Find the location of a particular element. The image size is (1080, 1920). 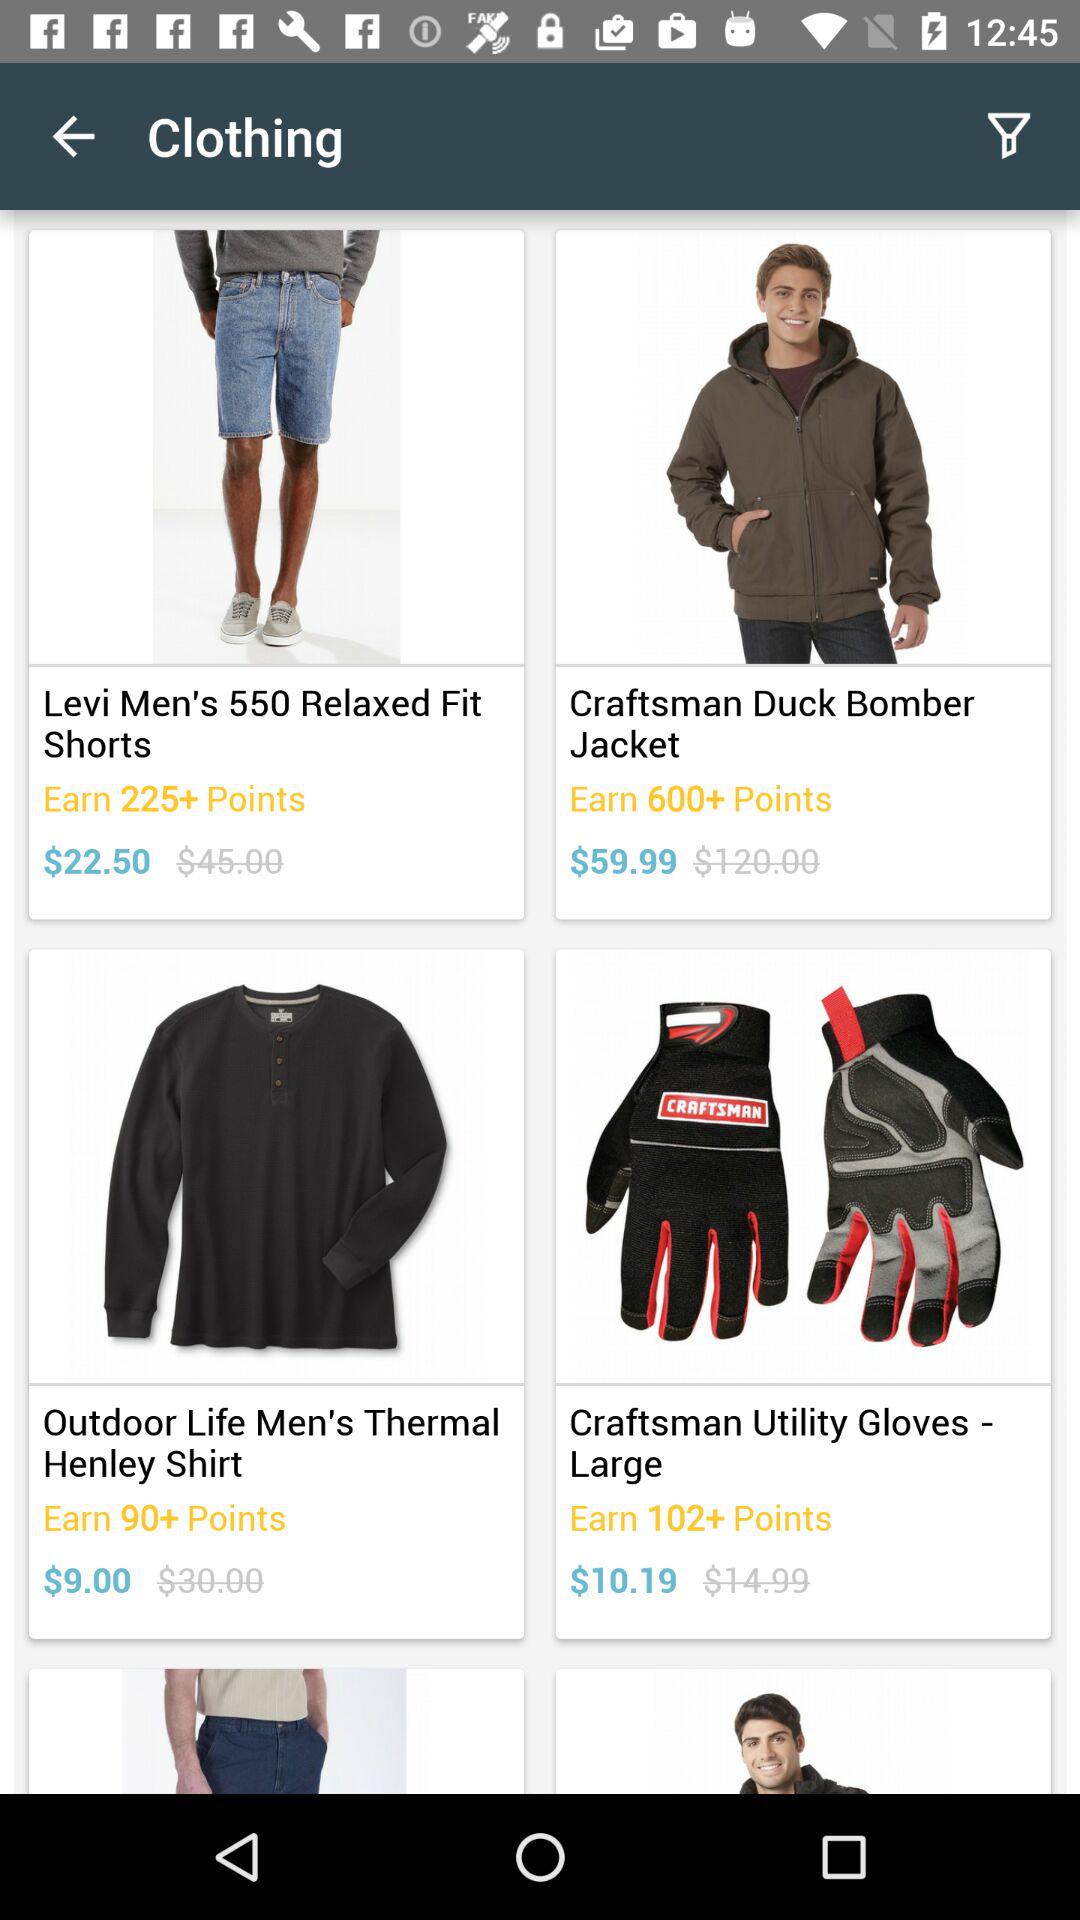

advertisement is located at coordinates (540, 1002).